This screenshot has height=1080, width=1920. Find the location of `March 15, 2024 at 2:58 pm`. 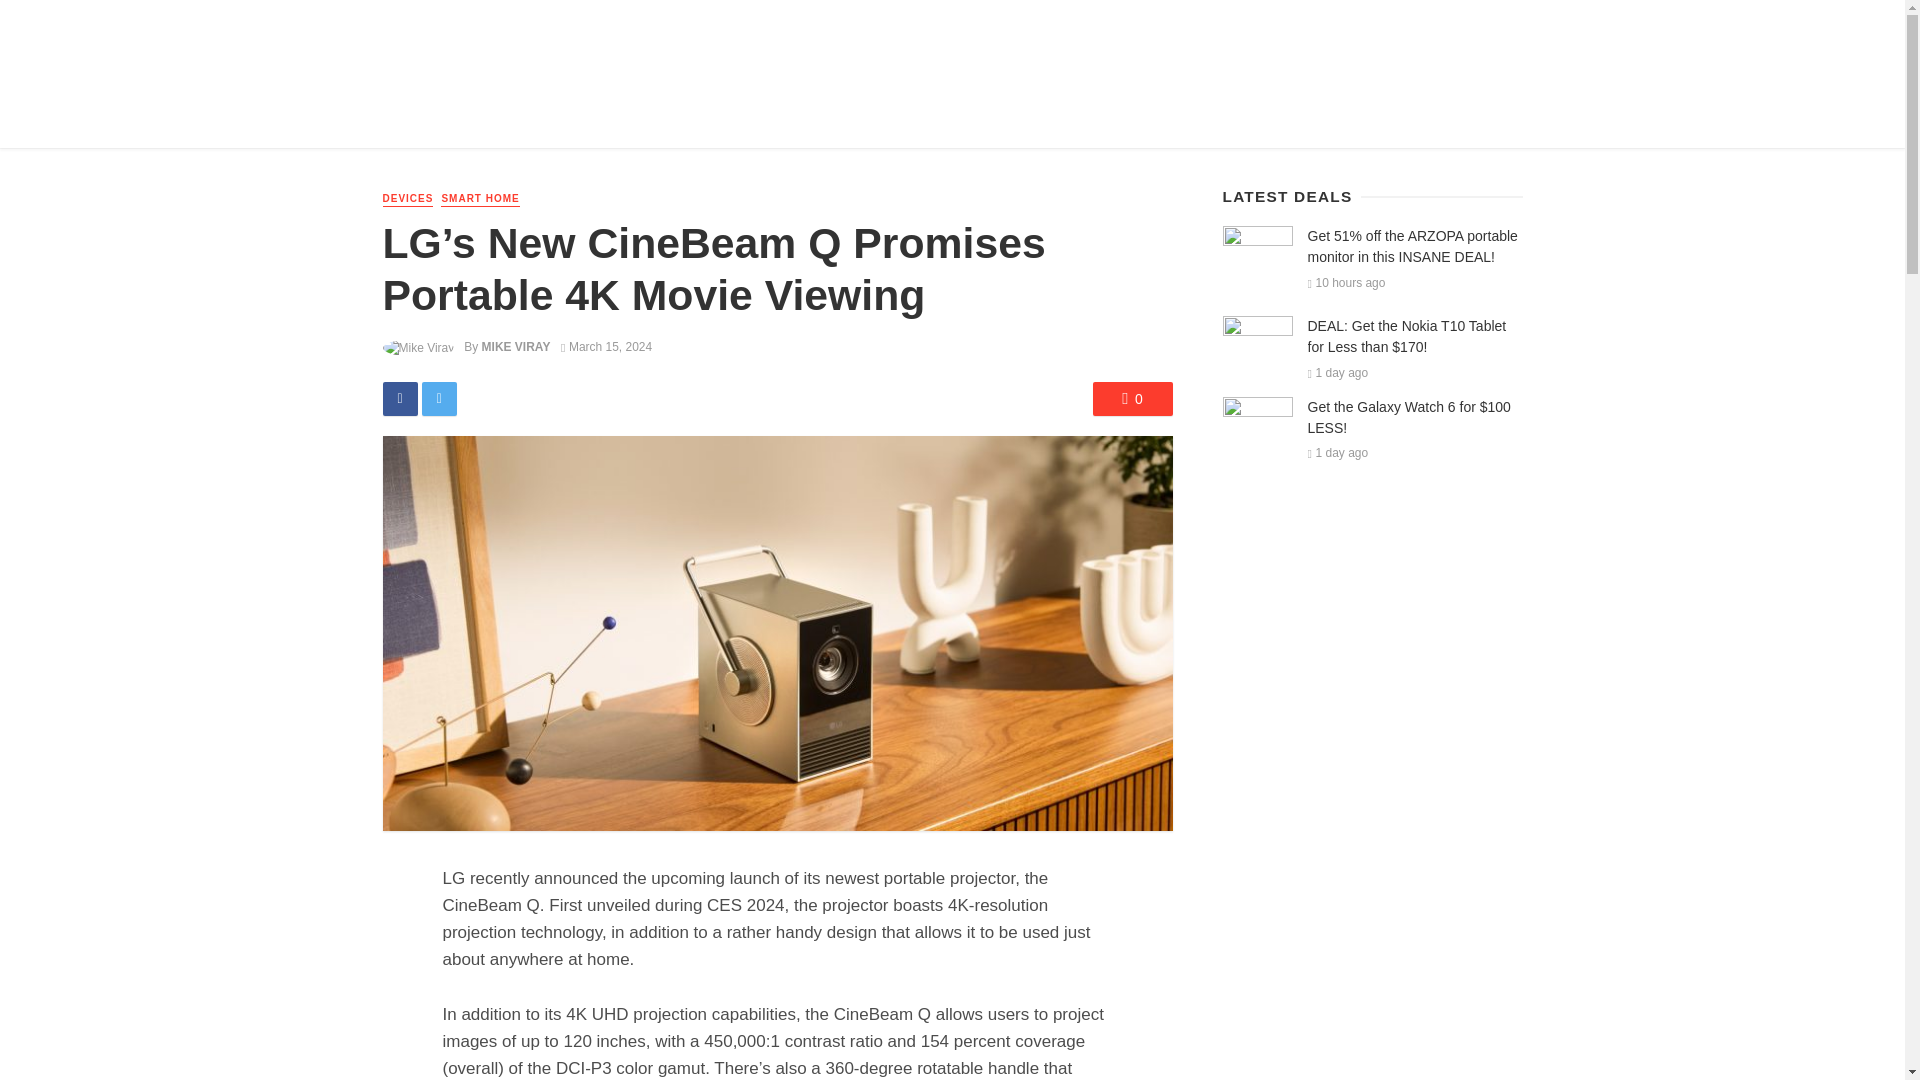

March 15, 2024 at 2:58 pm is located at coordinates (606, 347).